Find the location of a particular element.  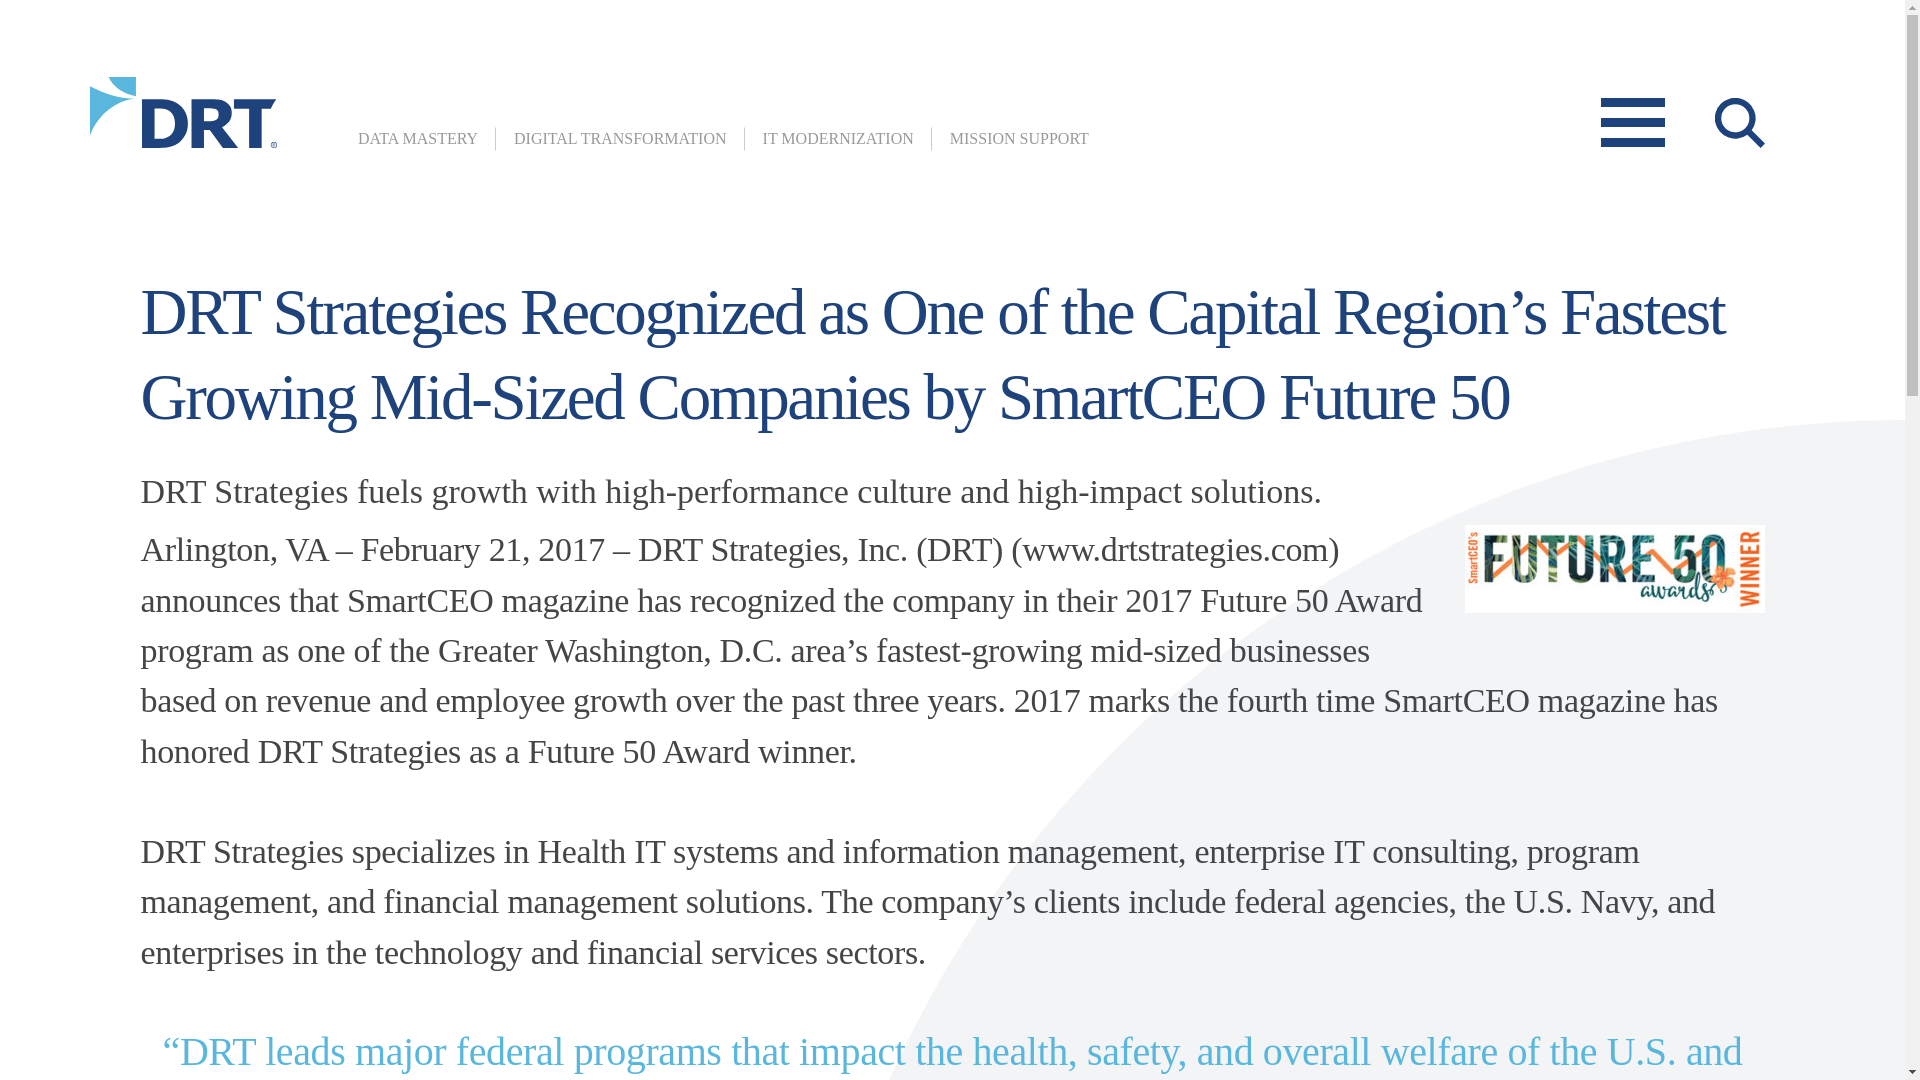

IT MODERNIZATION is located at coordinates (838, 138).